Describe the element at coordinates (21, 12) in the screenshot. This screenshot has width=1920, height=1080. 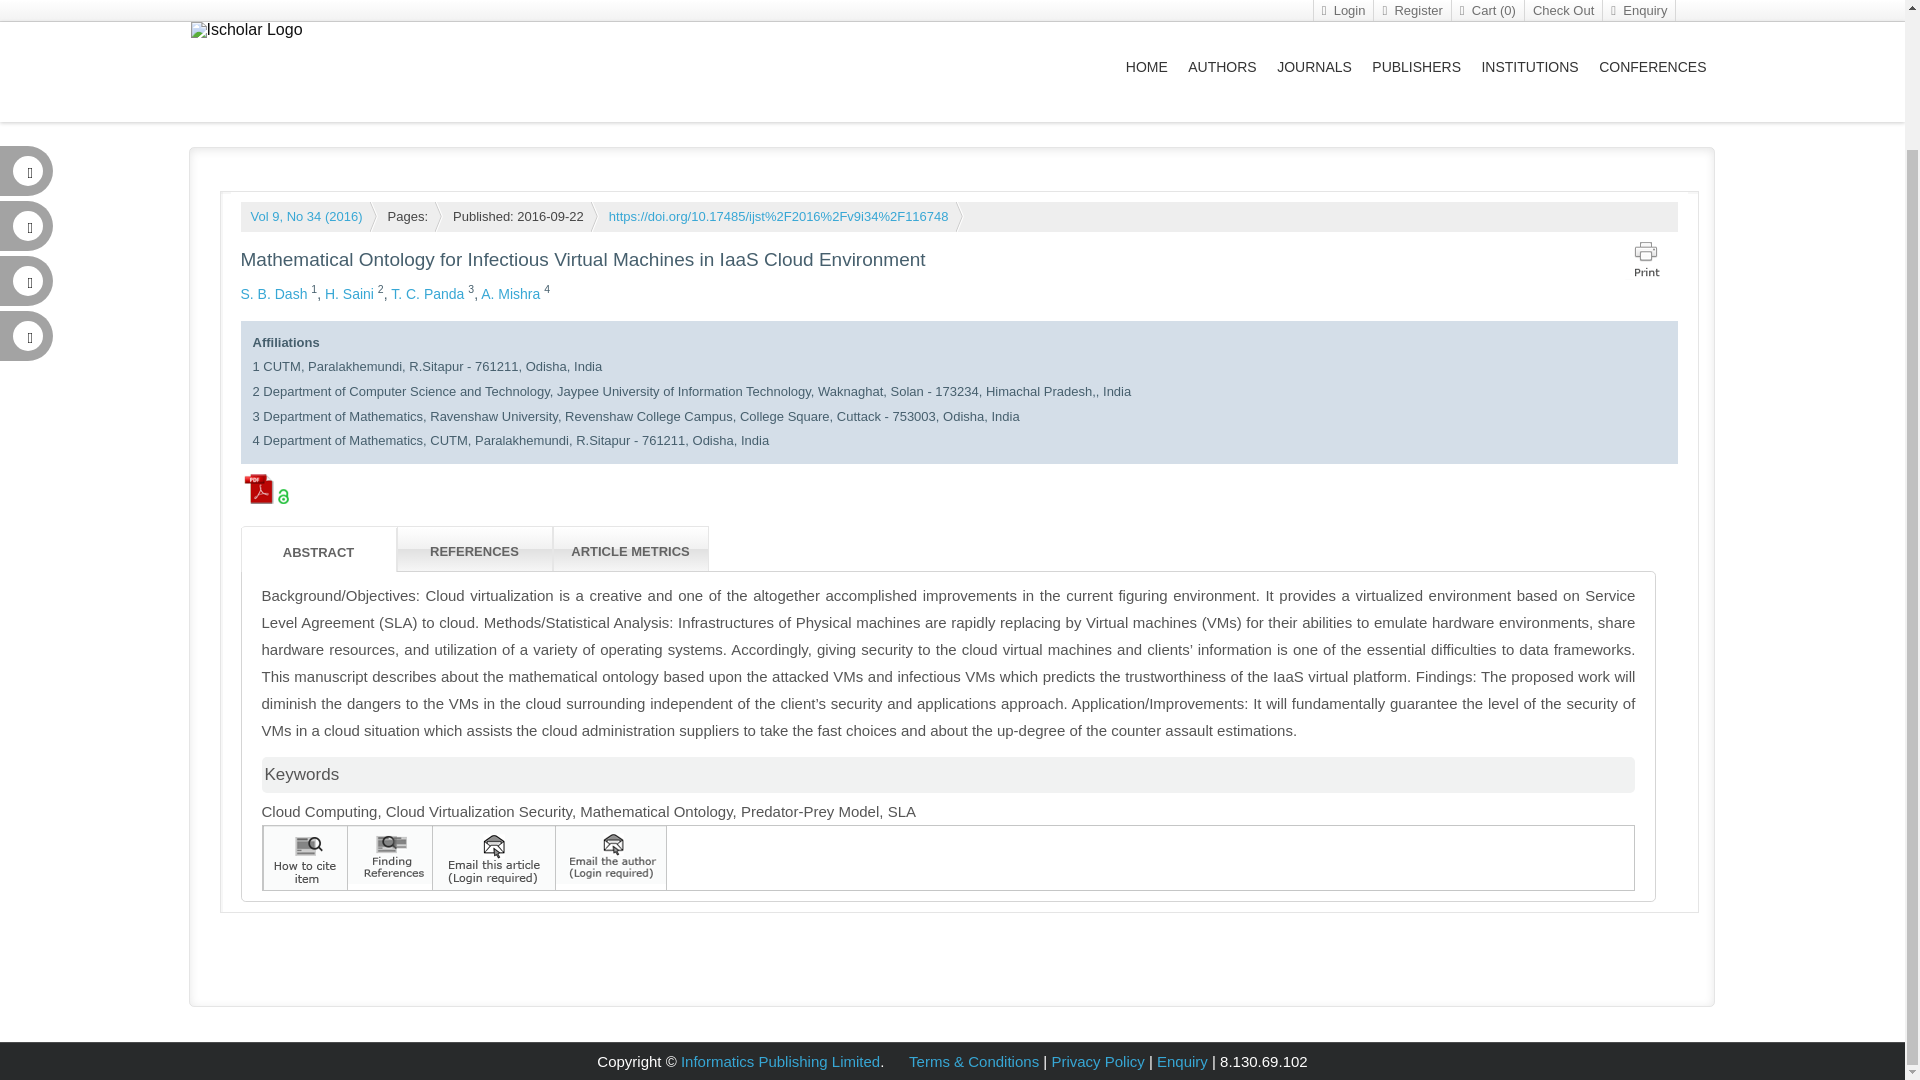
I see `Twitter` at that location.